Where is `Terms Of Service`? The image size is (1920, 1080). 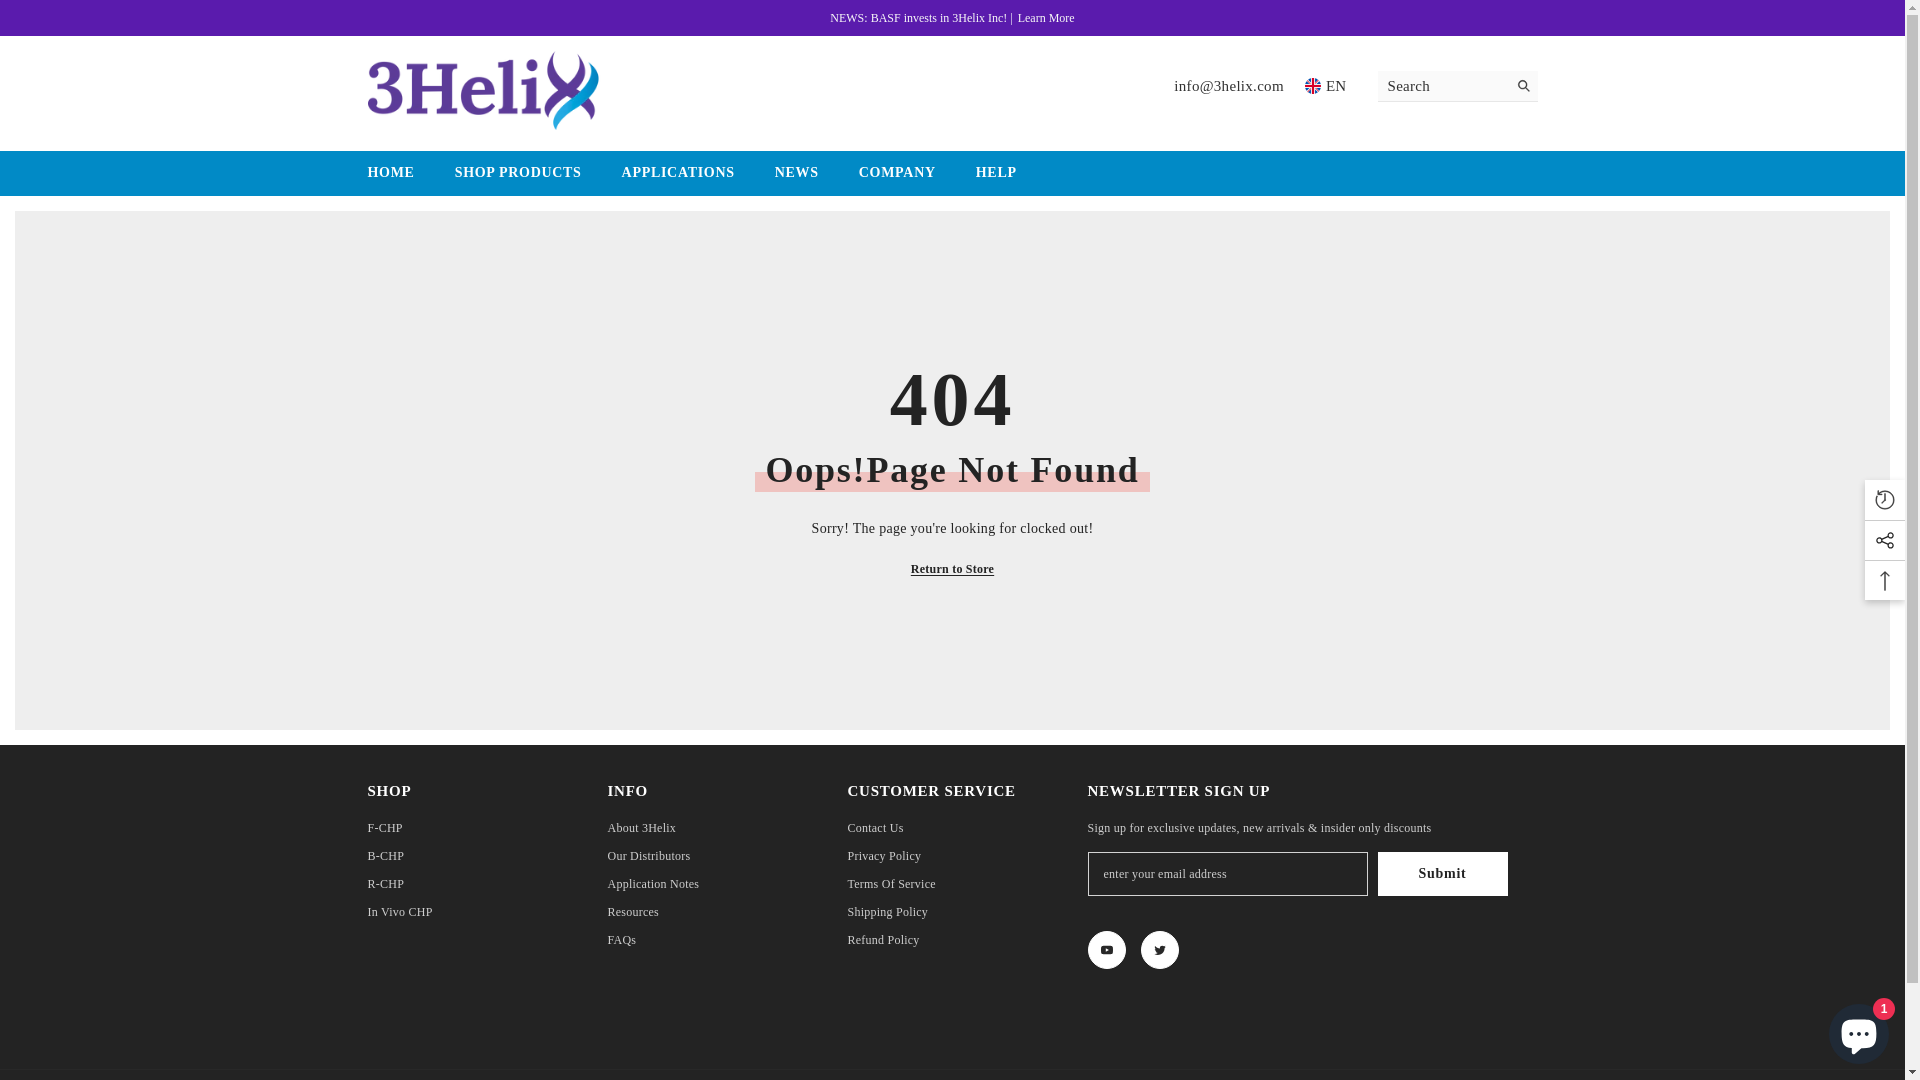 Terms Of Service is located at coordinates (892, 884).